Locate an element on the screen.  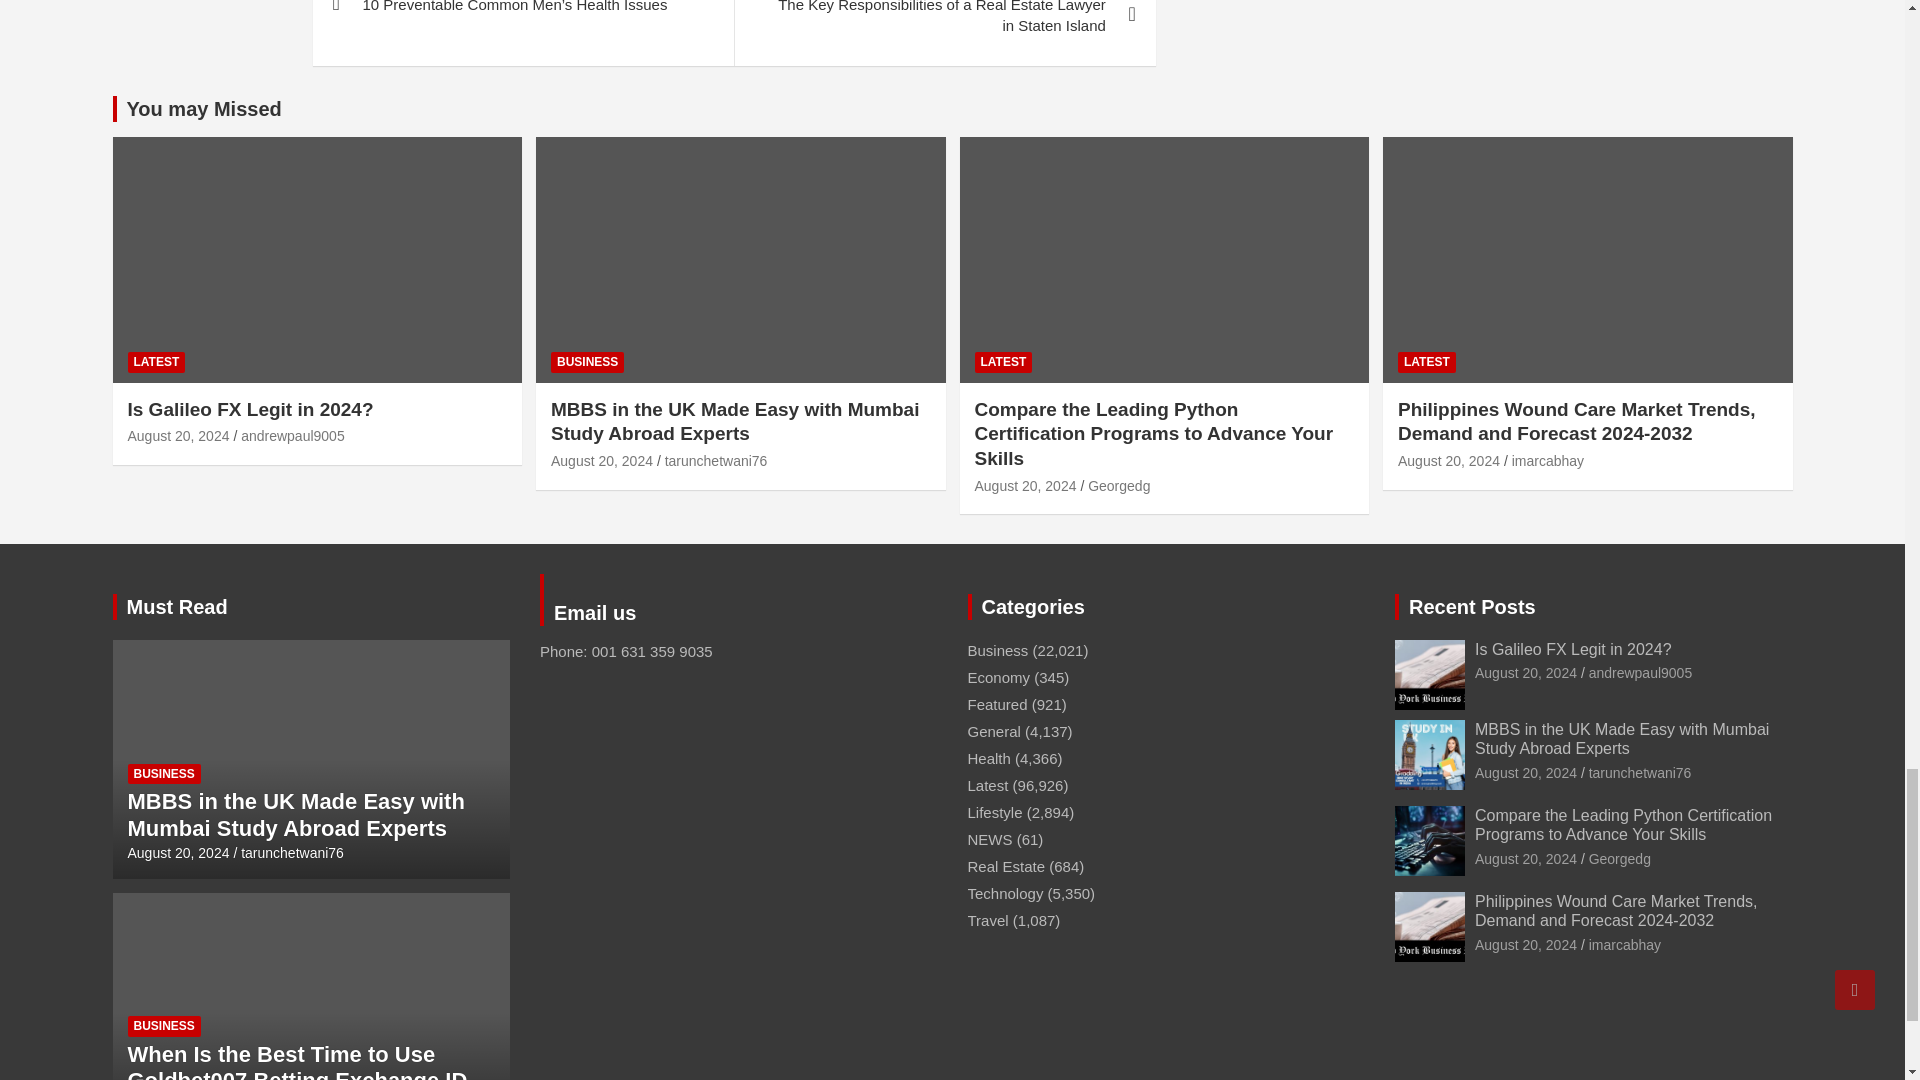
MBBS in the UK Made Easy with Mumbai Study Abroad Experts is located at coordinates (179, 852).